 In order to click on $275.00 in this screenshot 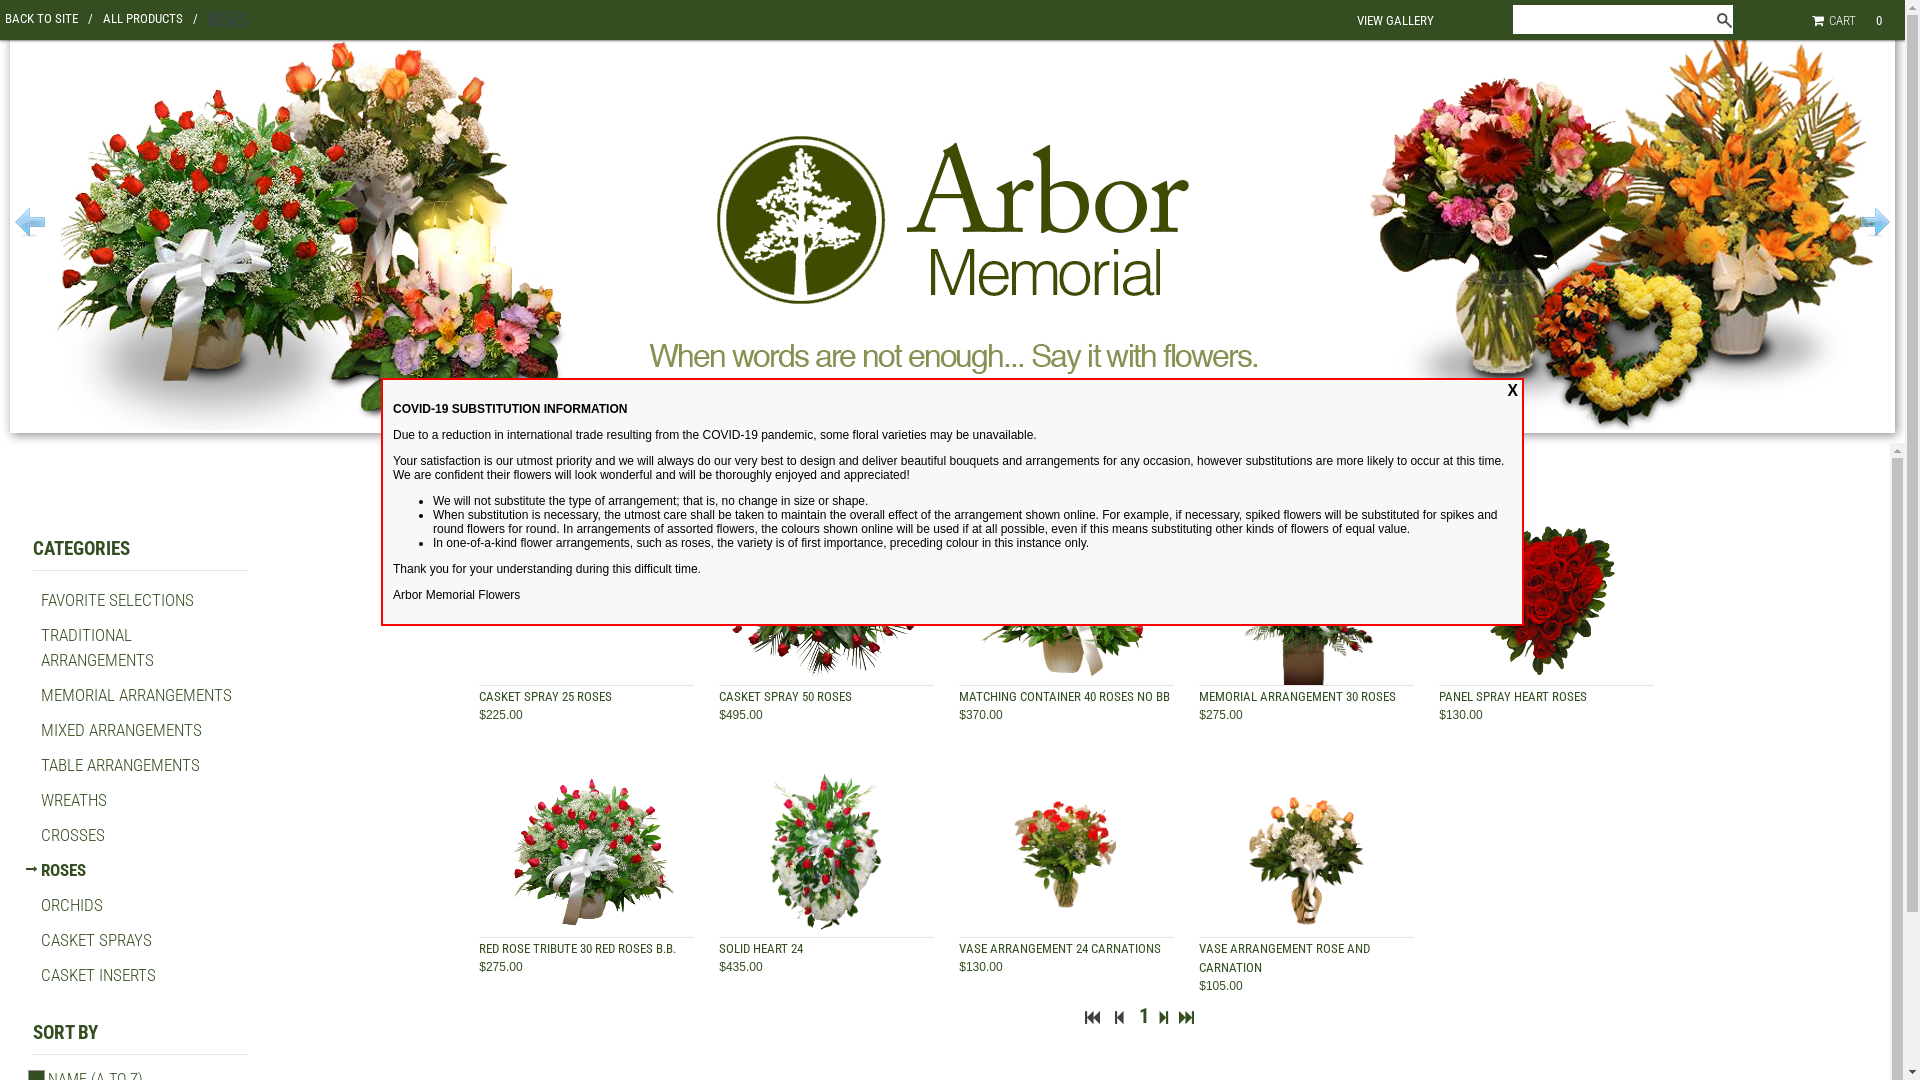, I will do `click(500, 967)`.